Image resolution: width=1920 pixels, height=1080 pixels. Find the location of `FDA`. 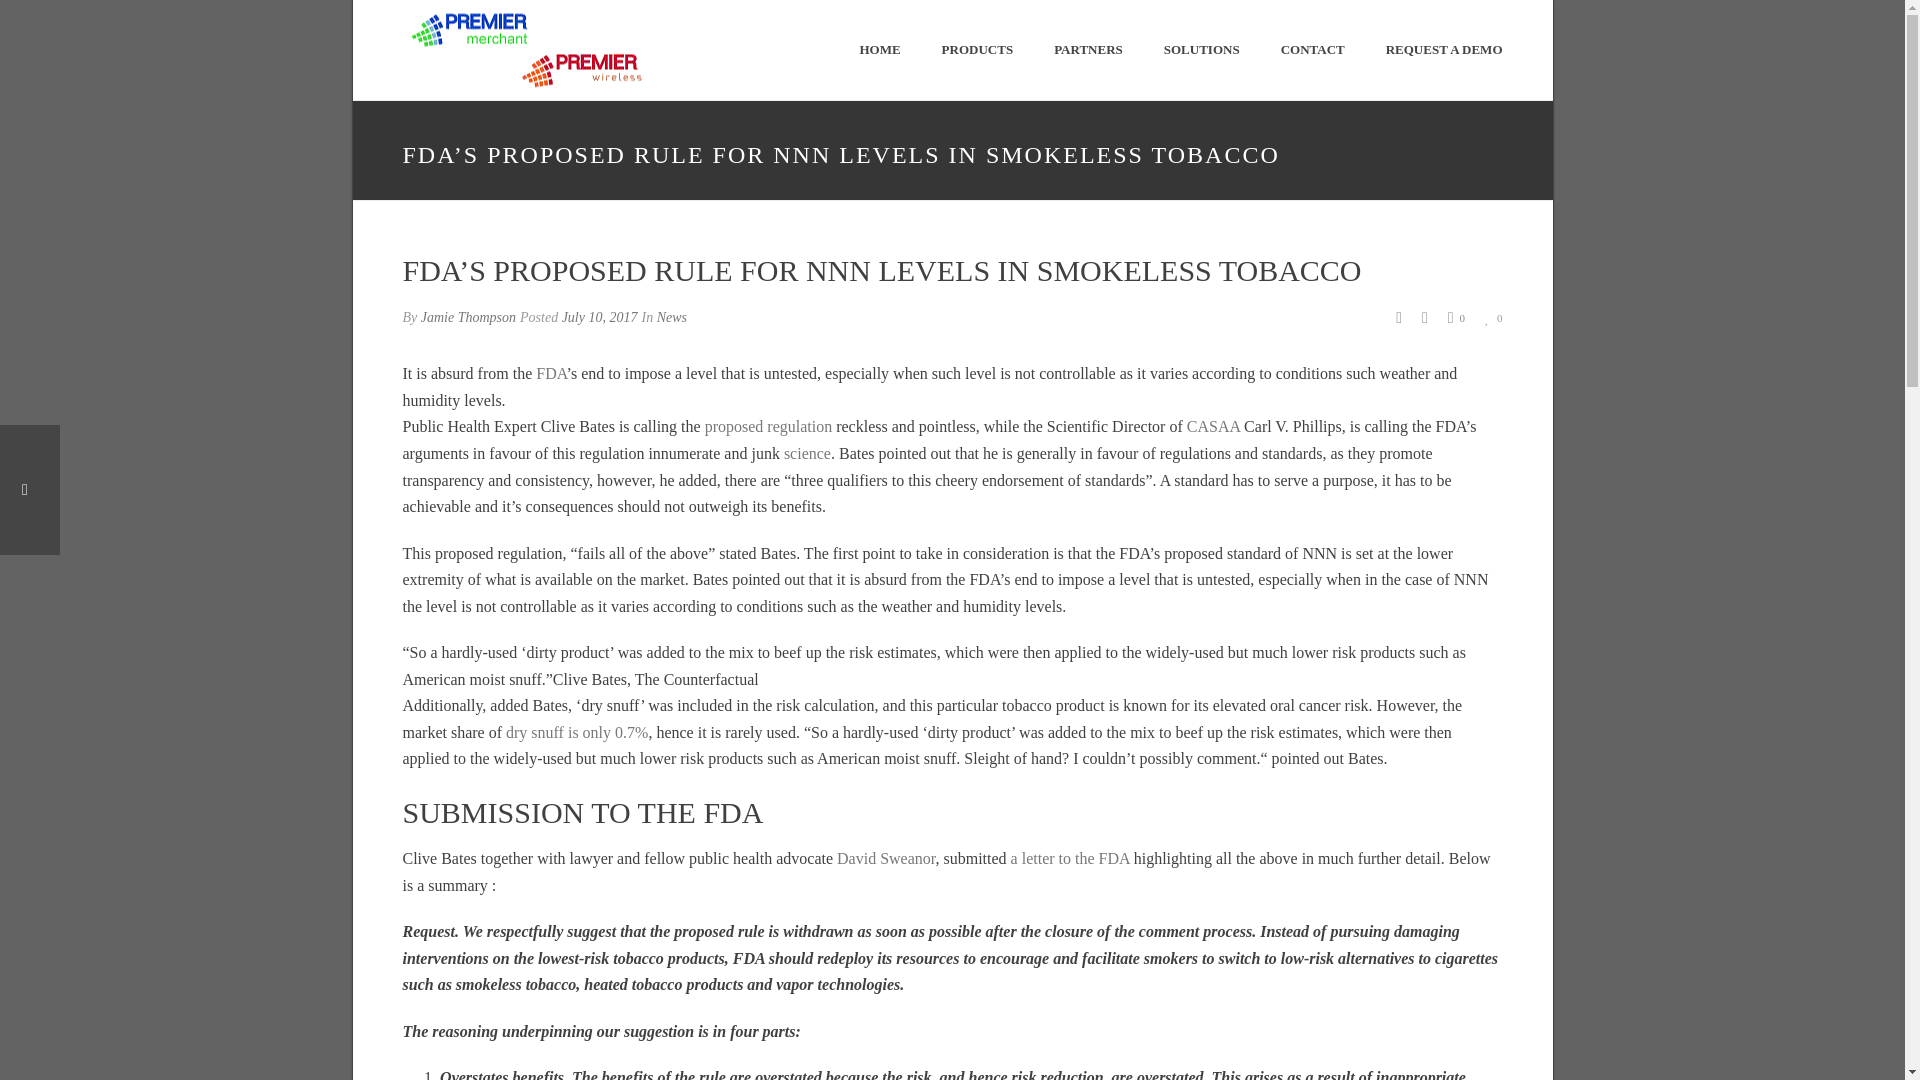

FDA is located at coordinates (550, 374).